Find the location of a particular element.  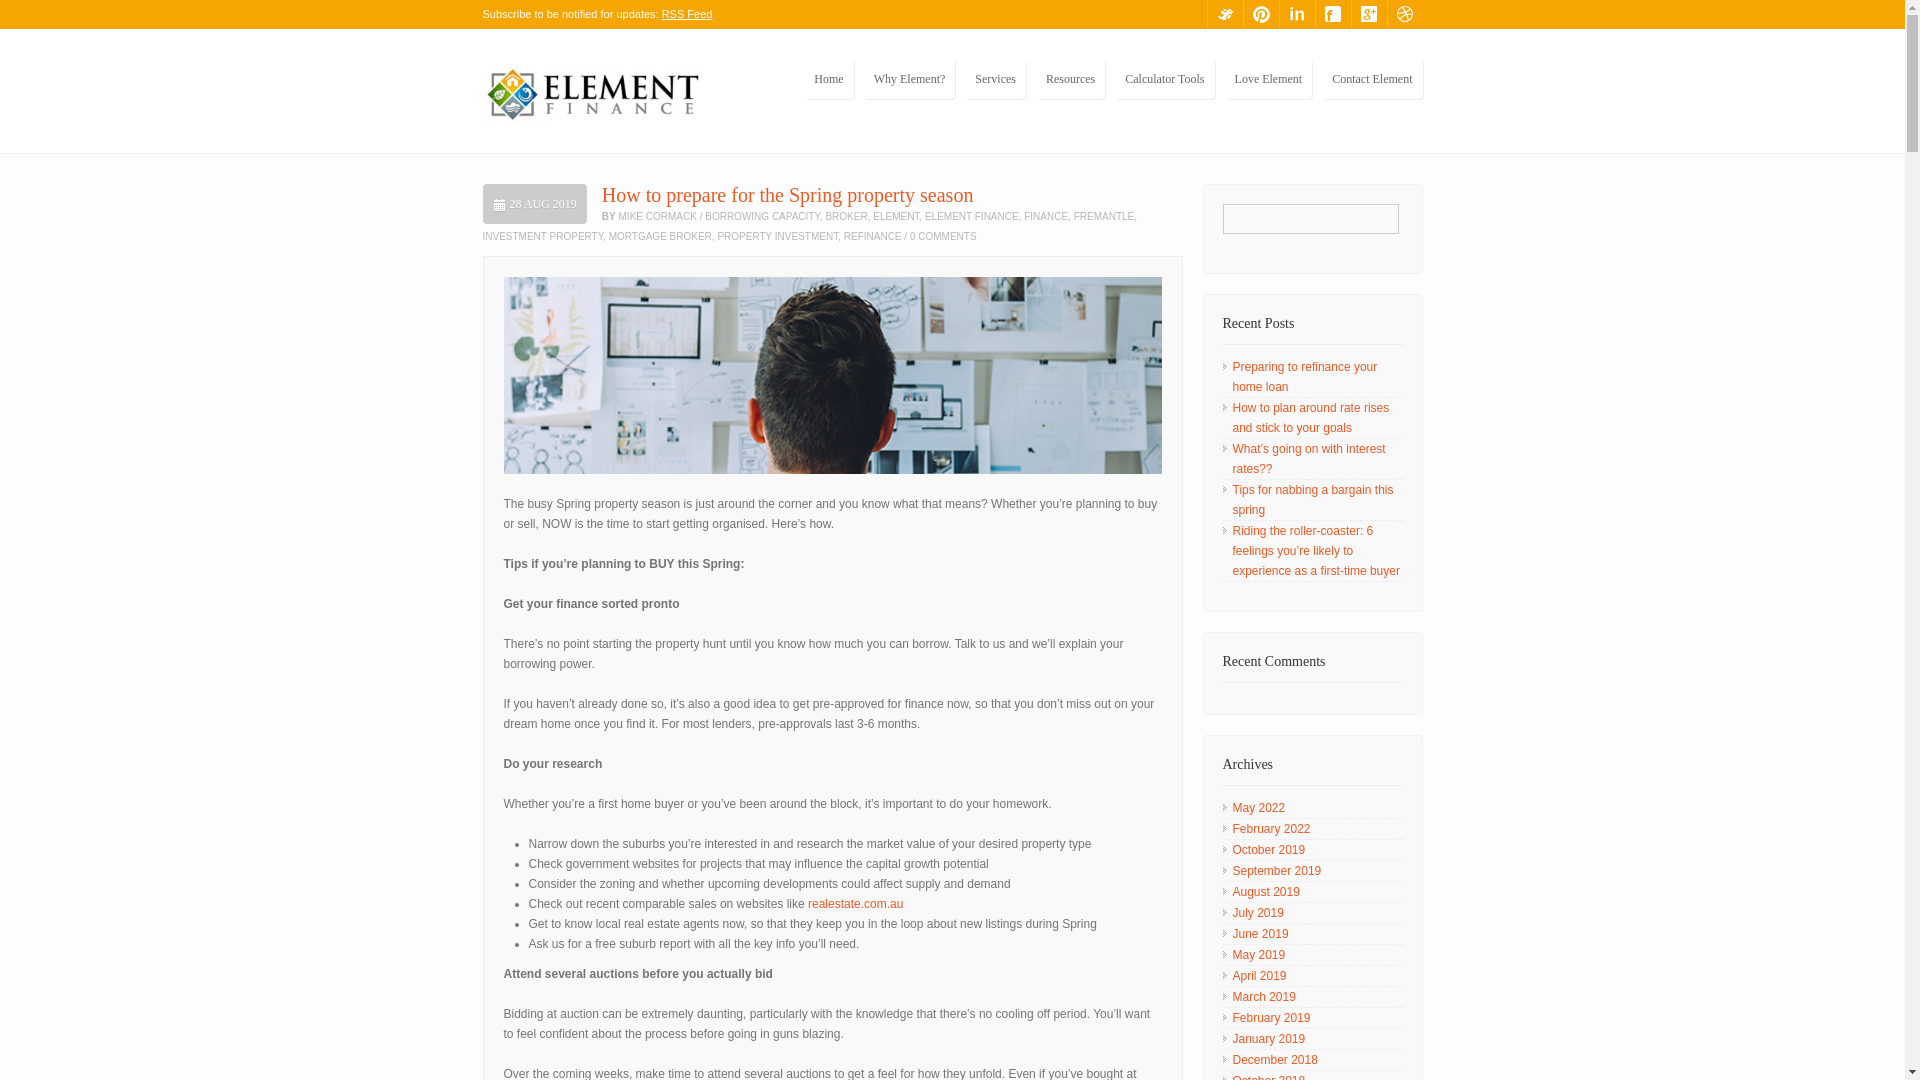

Resources is located at coordinates (1070, 79).